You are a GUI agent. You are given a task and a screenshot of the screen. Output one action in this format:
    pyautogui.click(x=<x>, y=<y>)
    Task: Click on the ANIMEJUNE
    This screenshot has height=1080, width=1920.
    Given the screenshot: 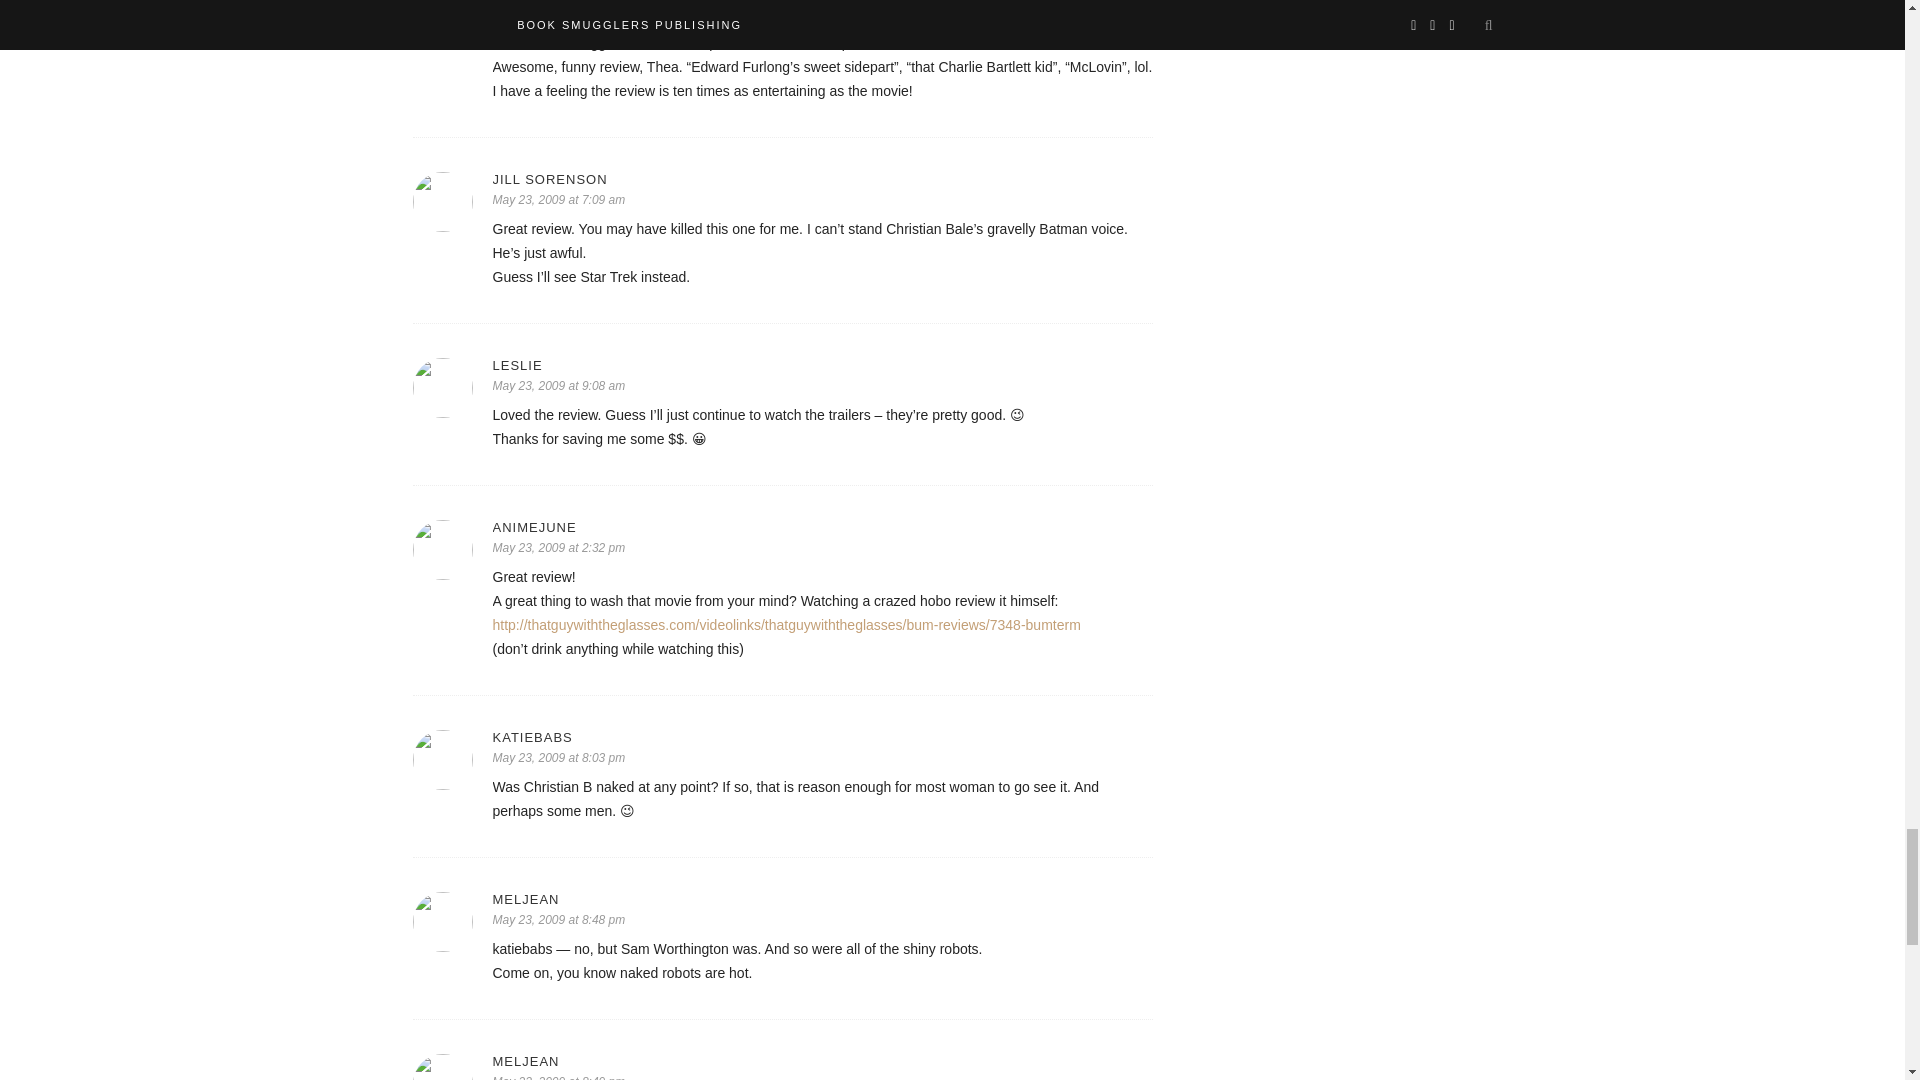 What is the action you would take?
    pyautogui.click(x=822, y=526)
    